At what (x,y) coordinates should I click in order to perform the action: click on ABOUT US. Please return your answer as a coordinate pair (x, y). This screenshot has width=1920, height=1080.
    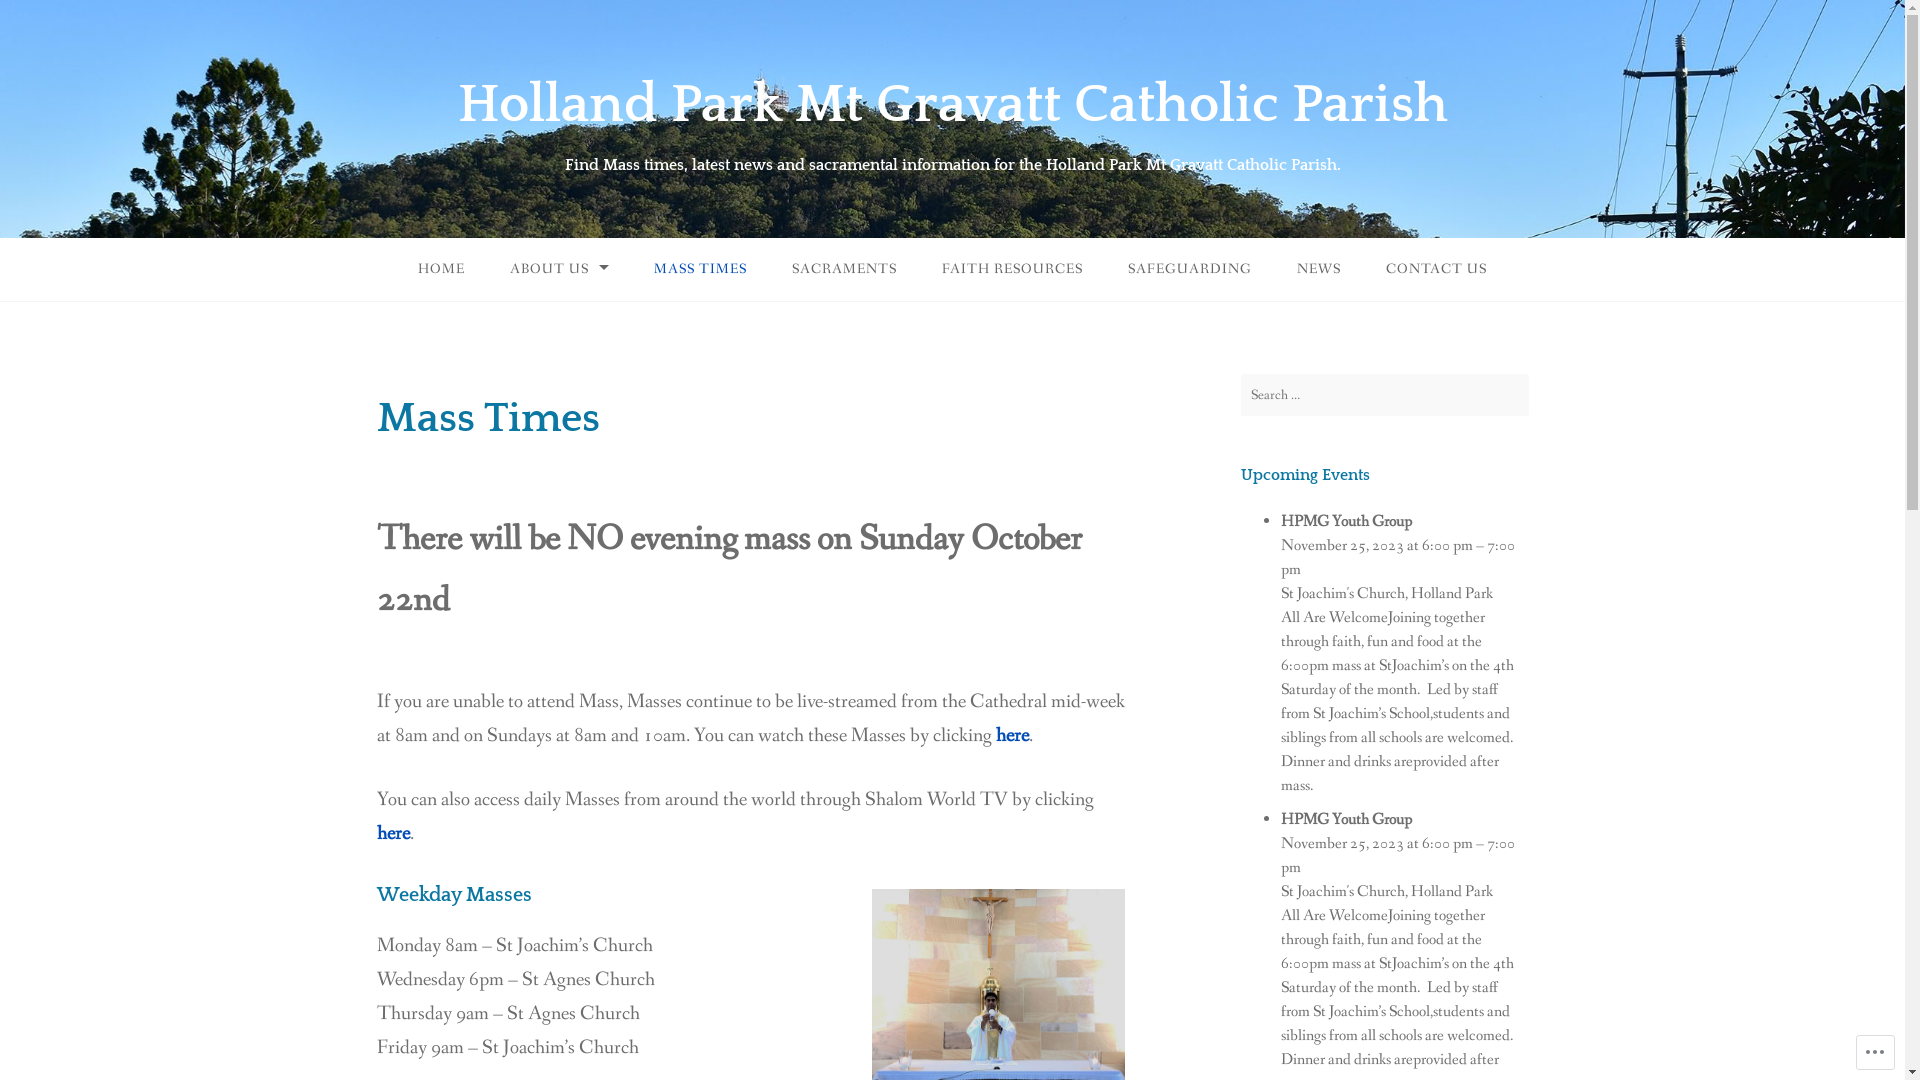
    Looking at the image, I should click on (560, 270).